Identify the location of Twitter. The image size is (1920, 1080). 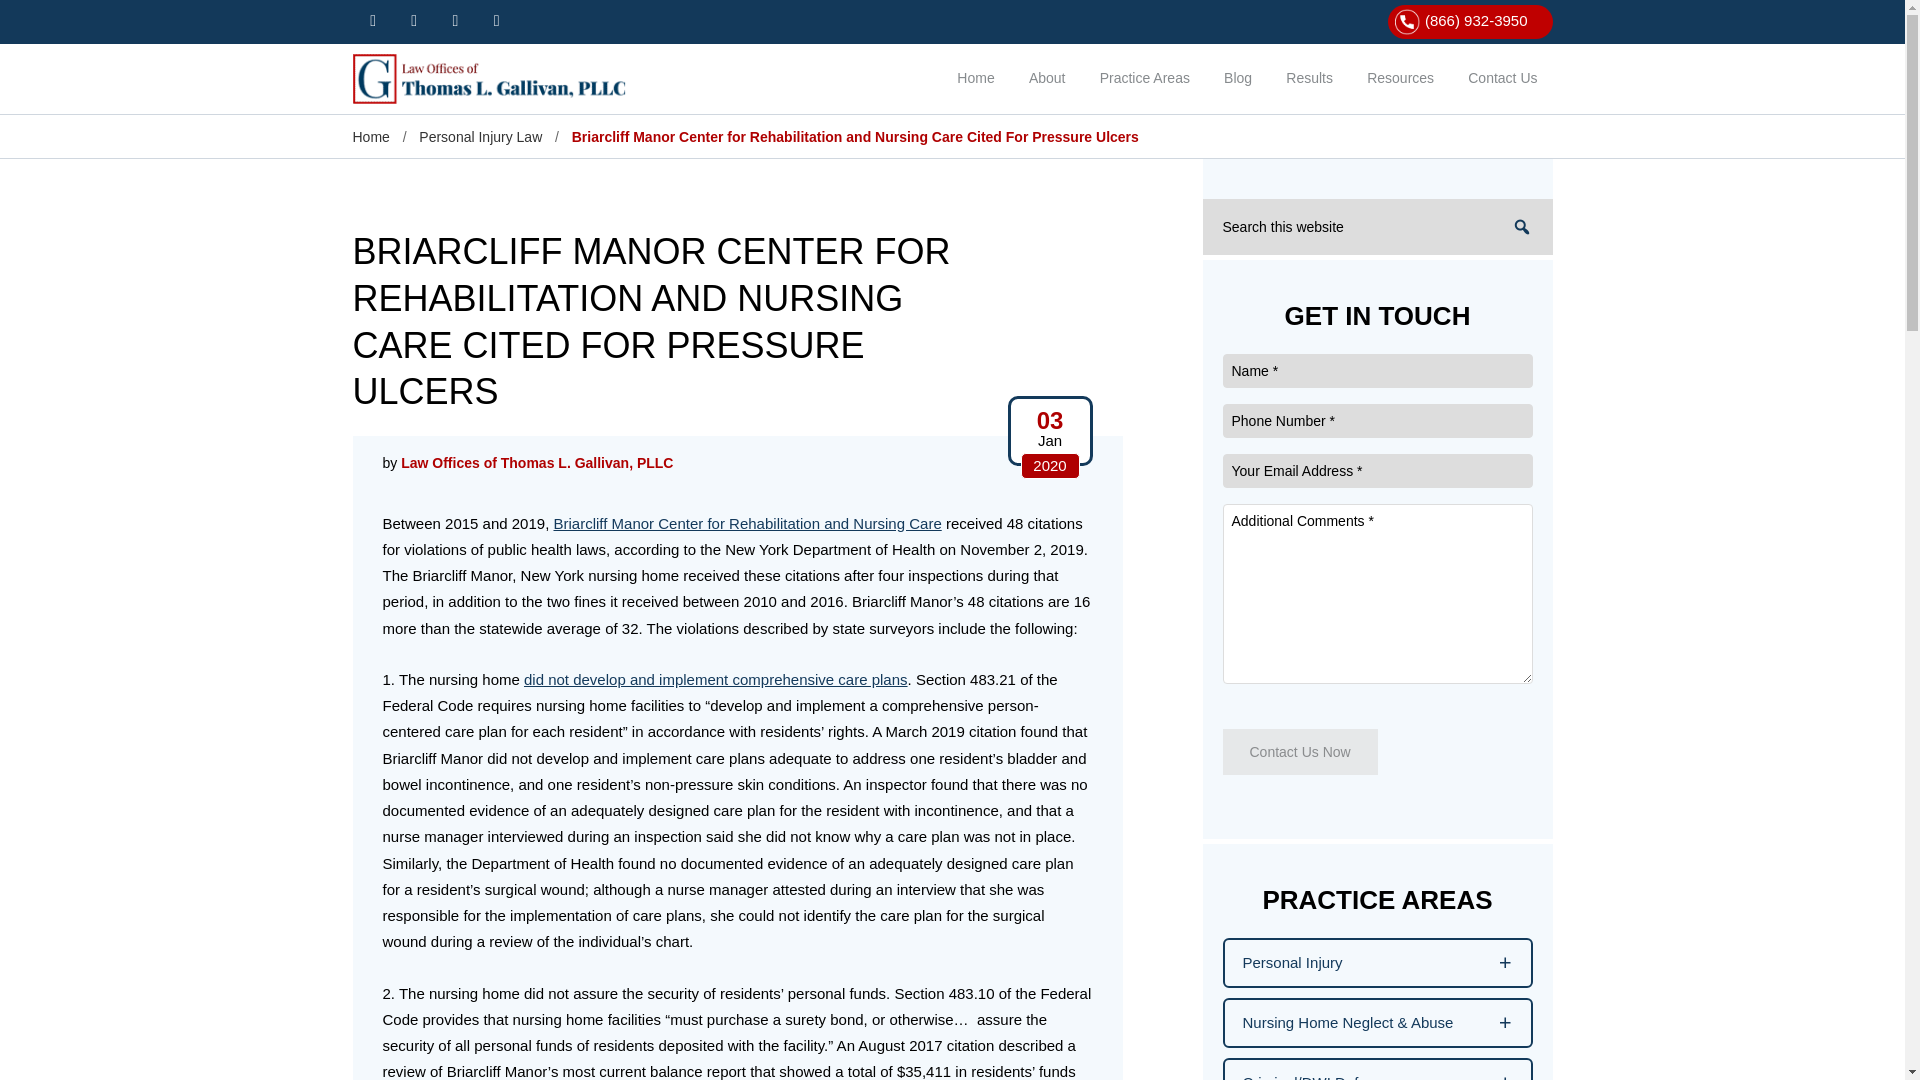
(414, 20).